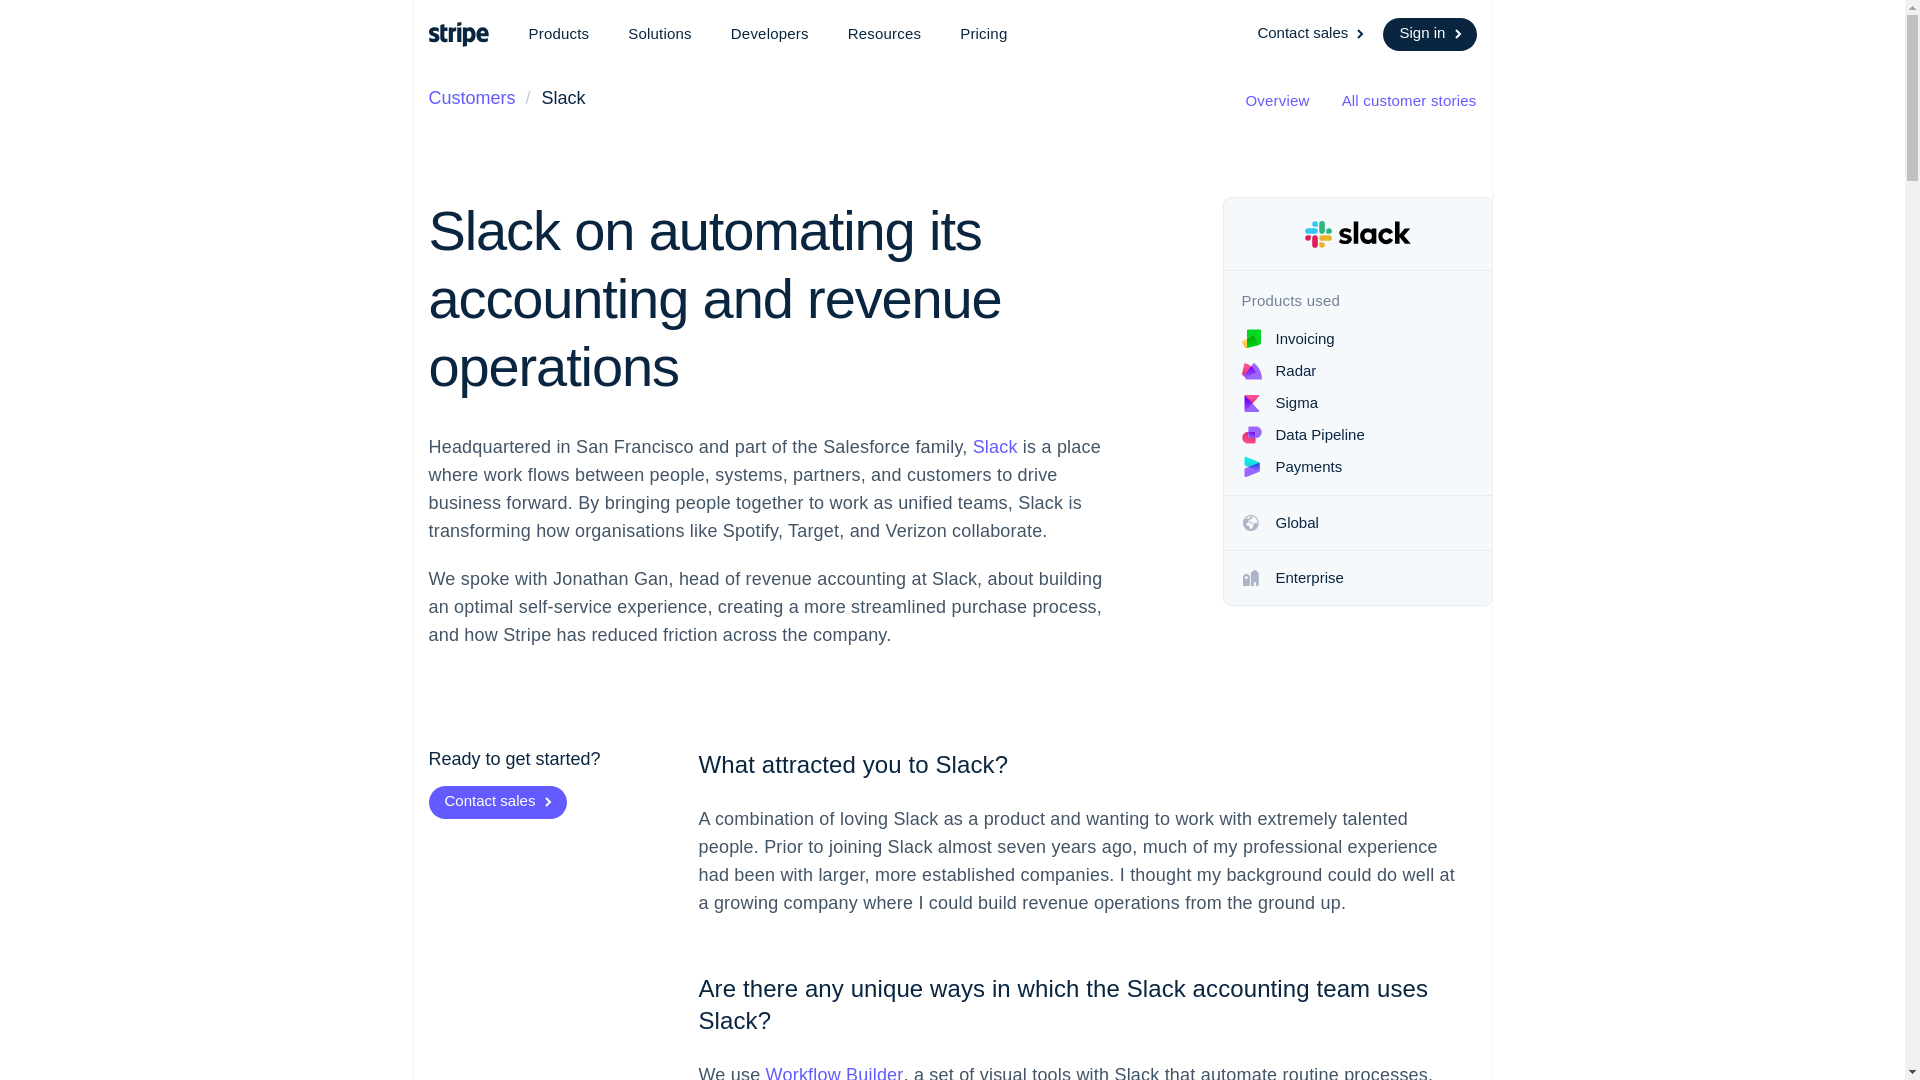 This screenshot has height=1080, width=1920. What do you see at coordinates (1429, 34) in the screenshot?
I see `Sign in ` at bounding box center [1429, 34].